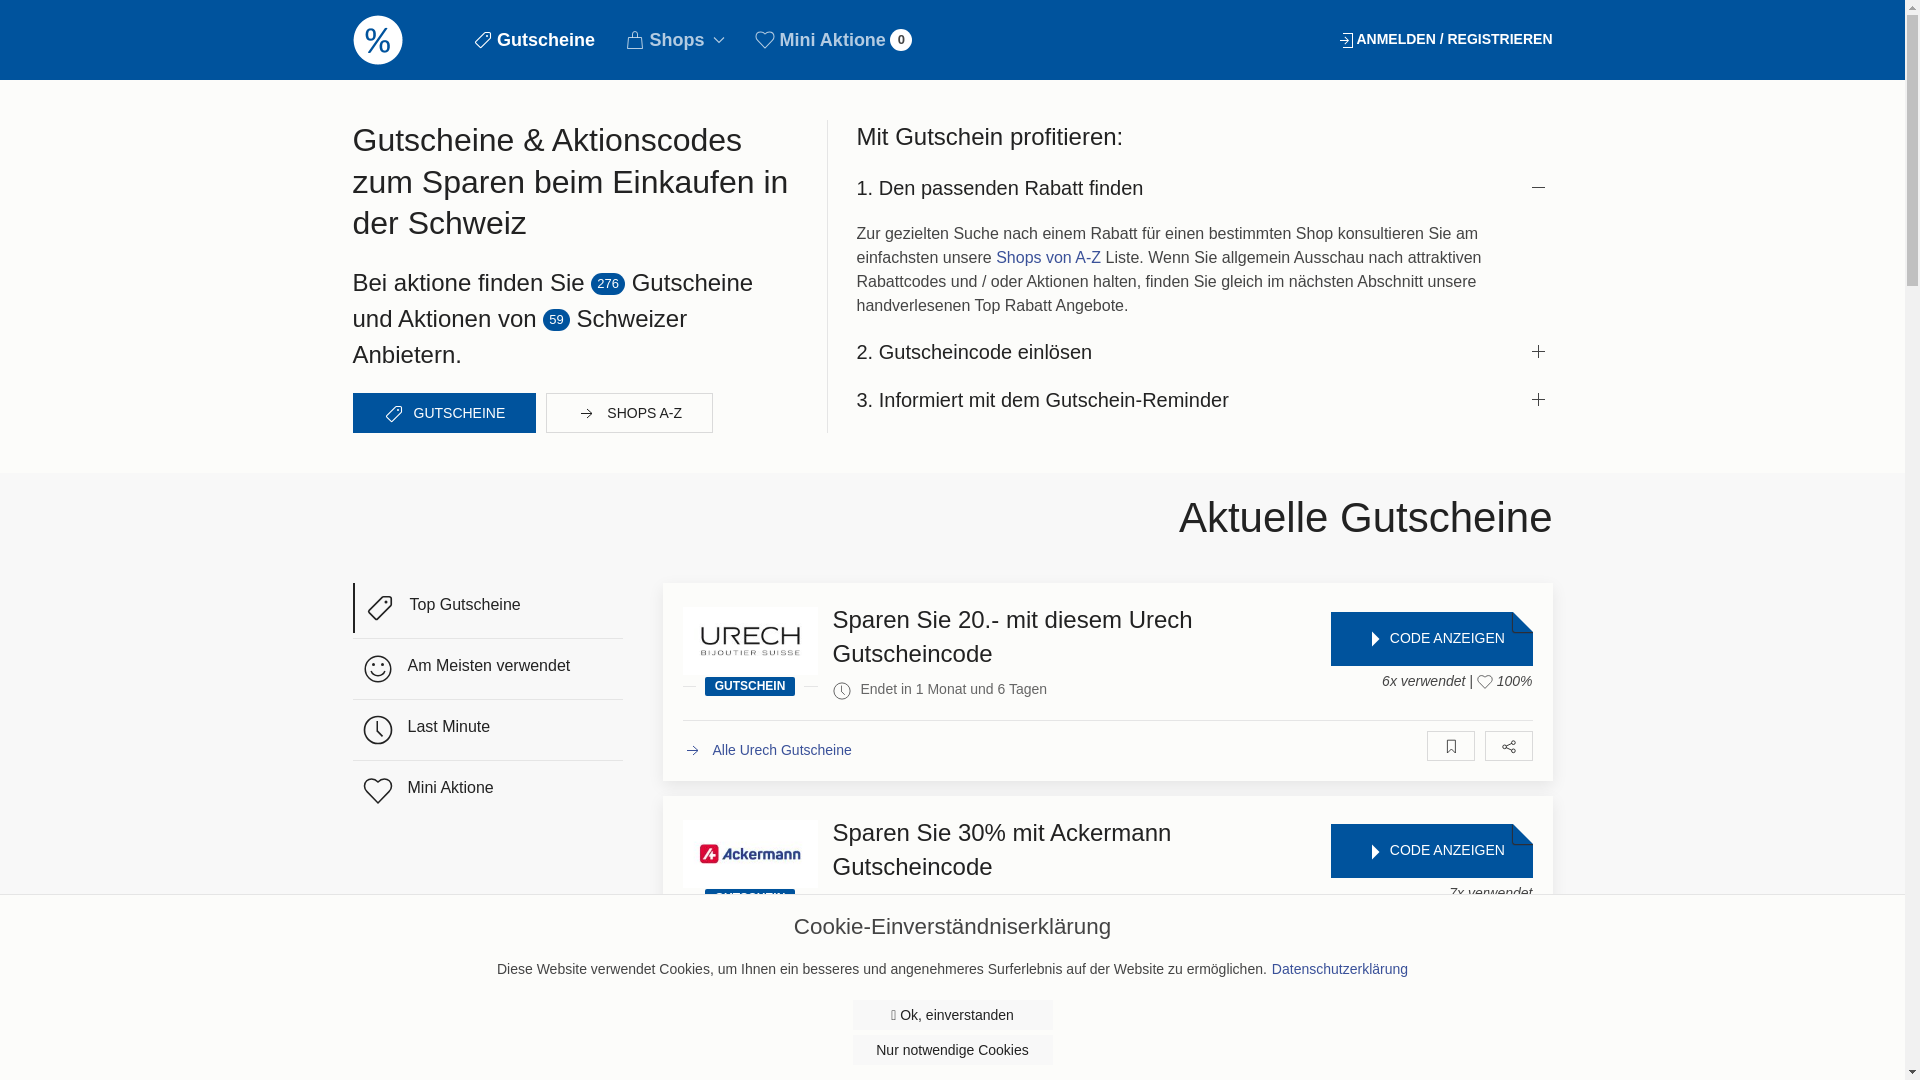  I want to click on Last Minute, so click(487, 730).